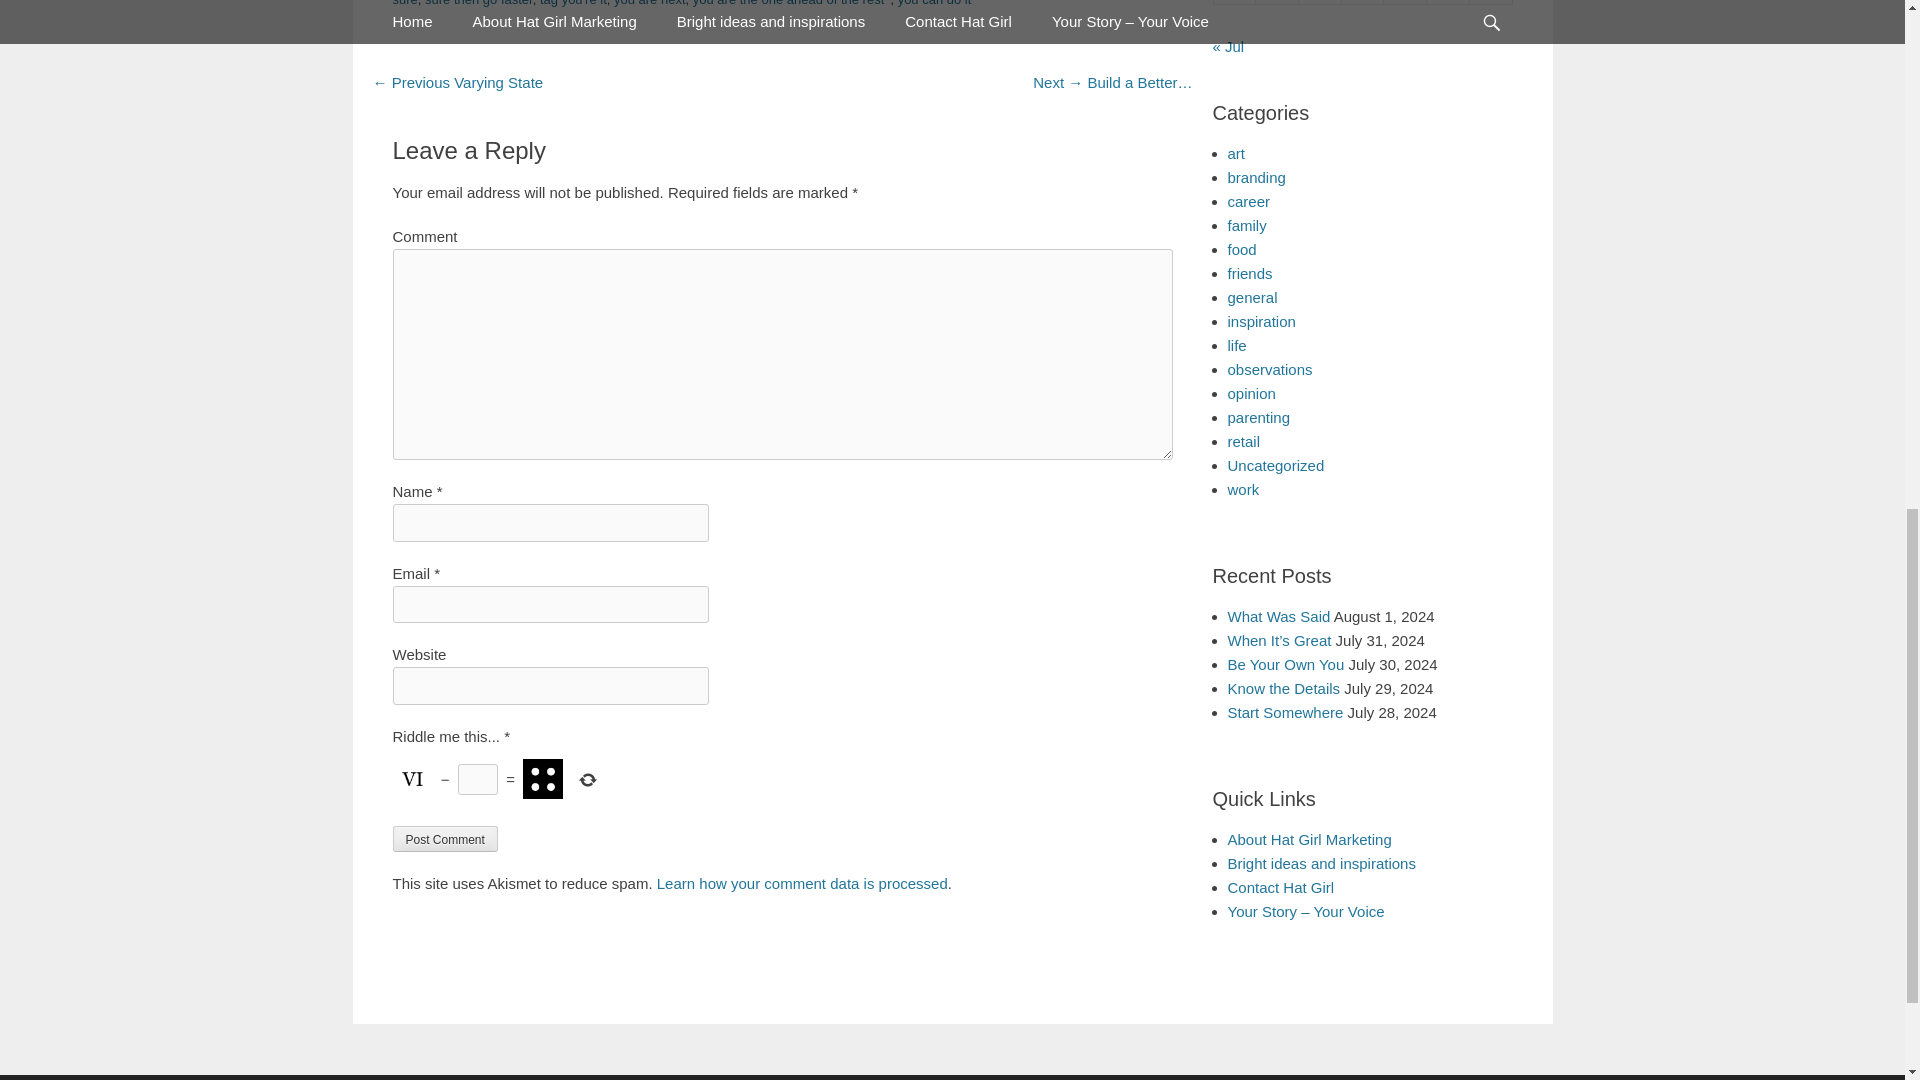  What do you see at coordinates (572, 3) in the screenshot?
I see `tag you're it` at bounding box center [572, 3].